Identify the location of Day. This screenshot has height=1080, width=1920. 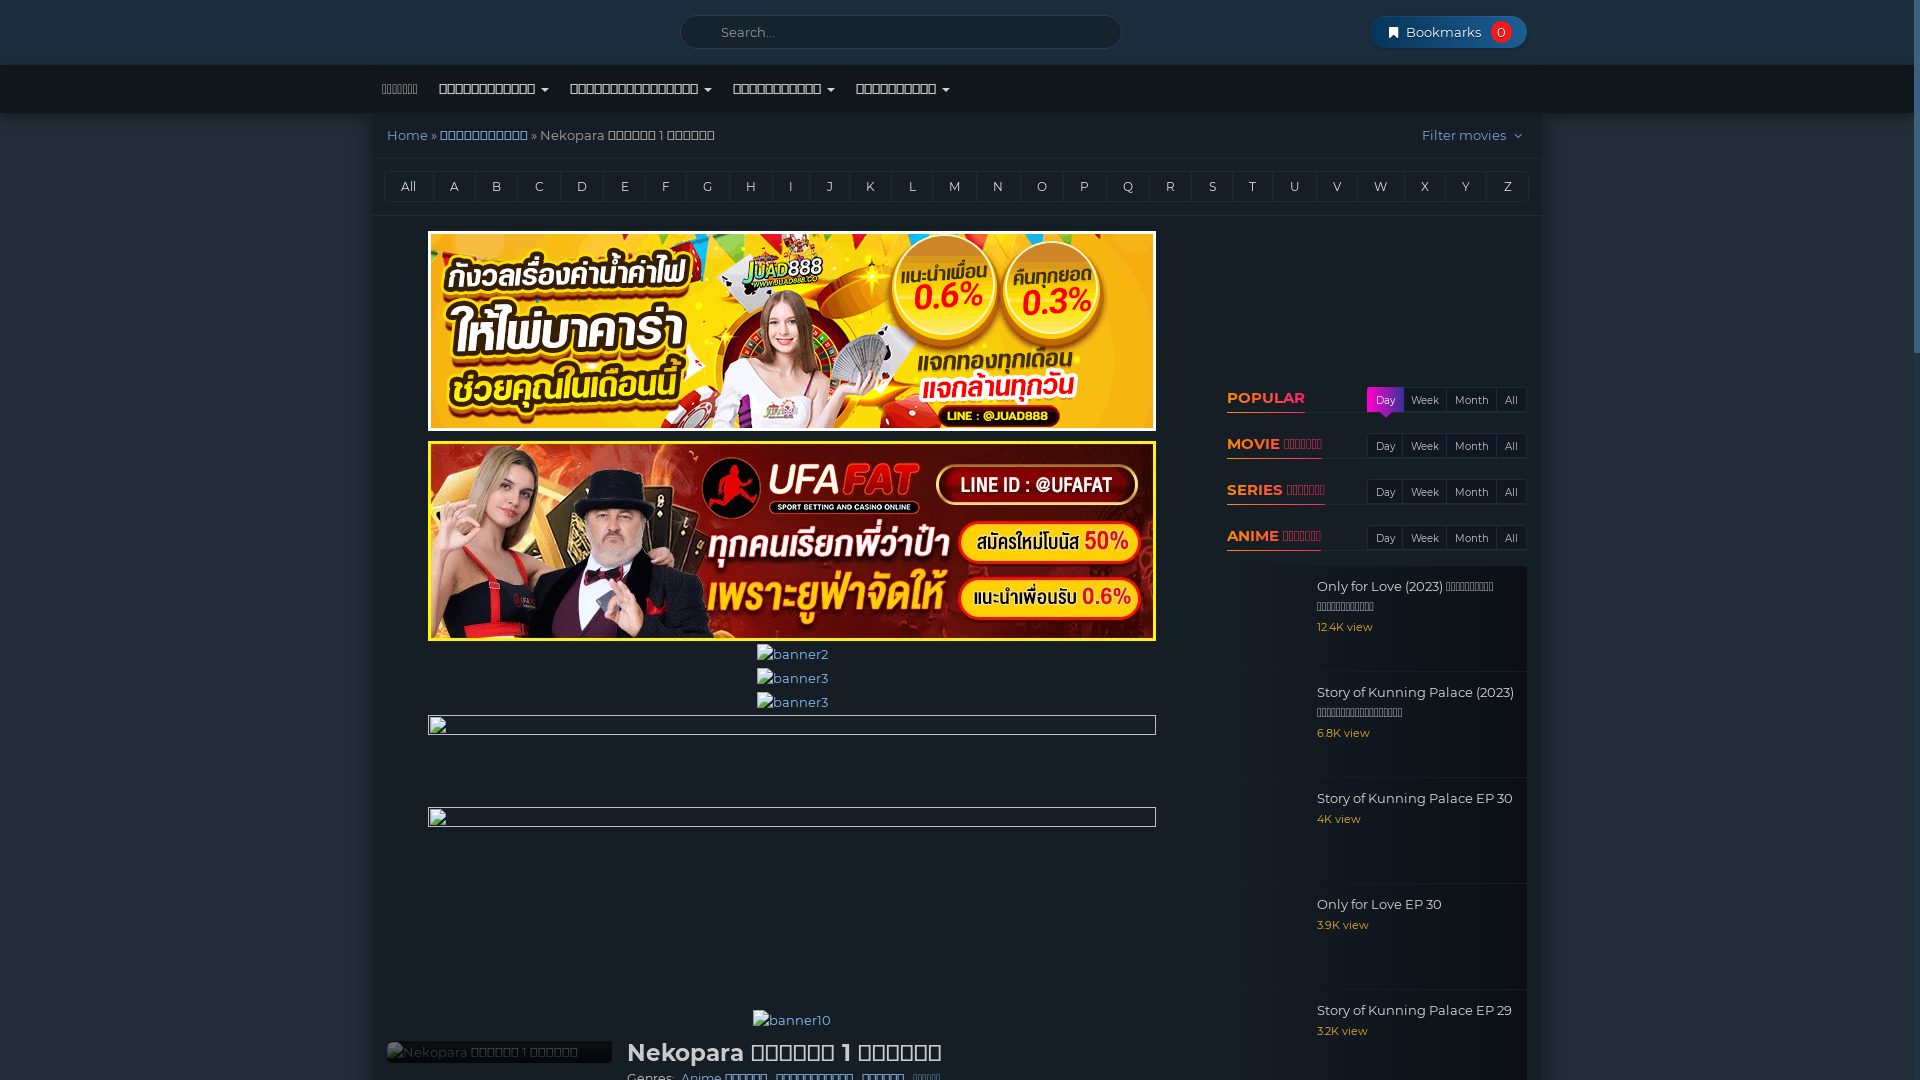
(1386, 400).